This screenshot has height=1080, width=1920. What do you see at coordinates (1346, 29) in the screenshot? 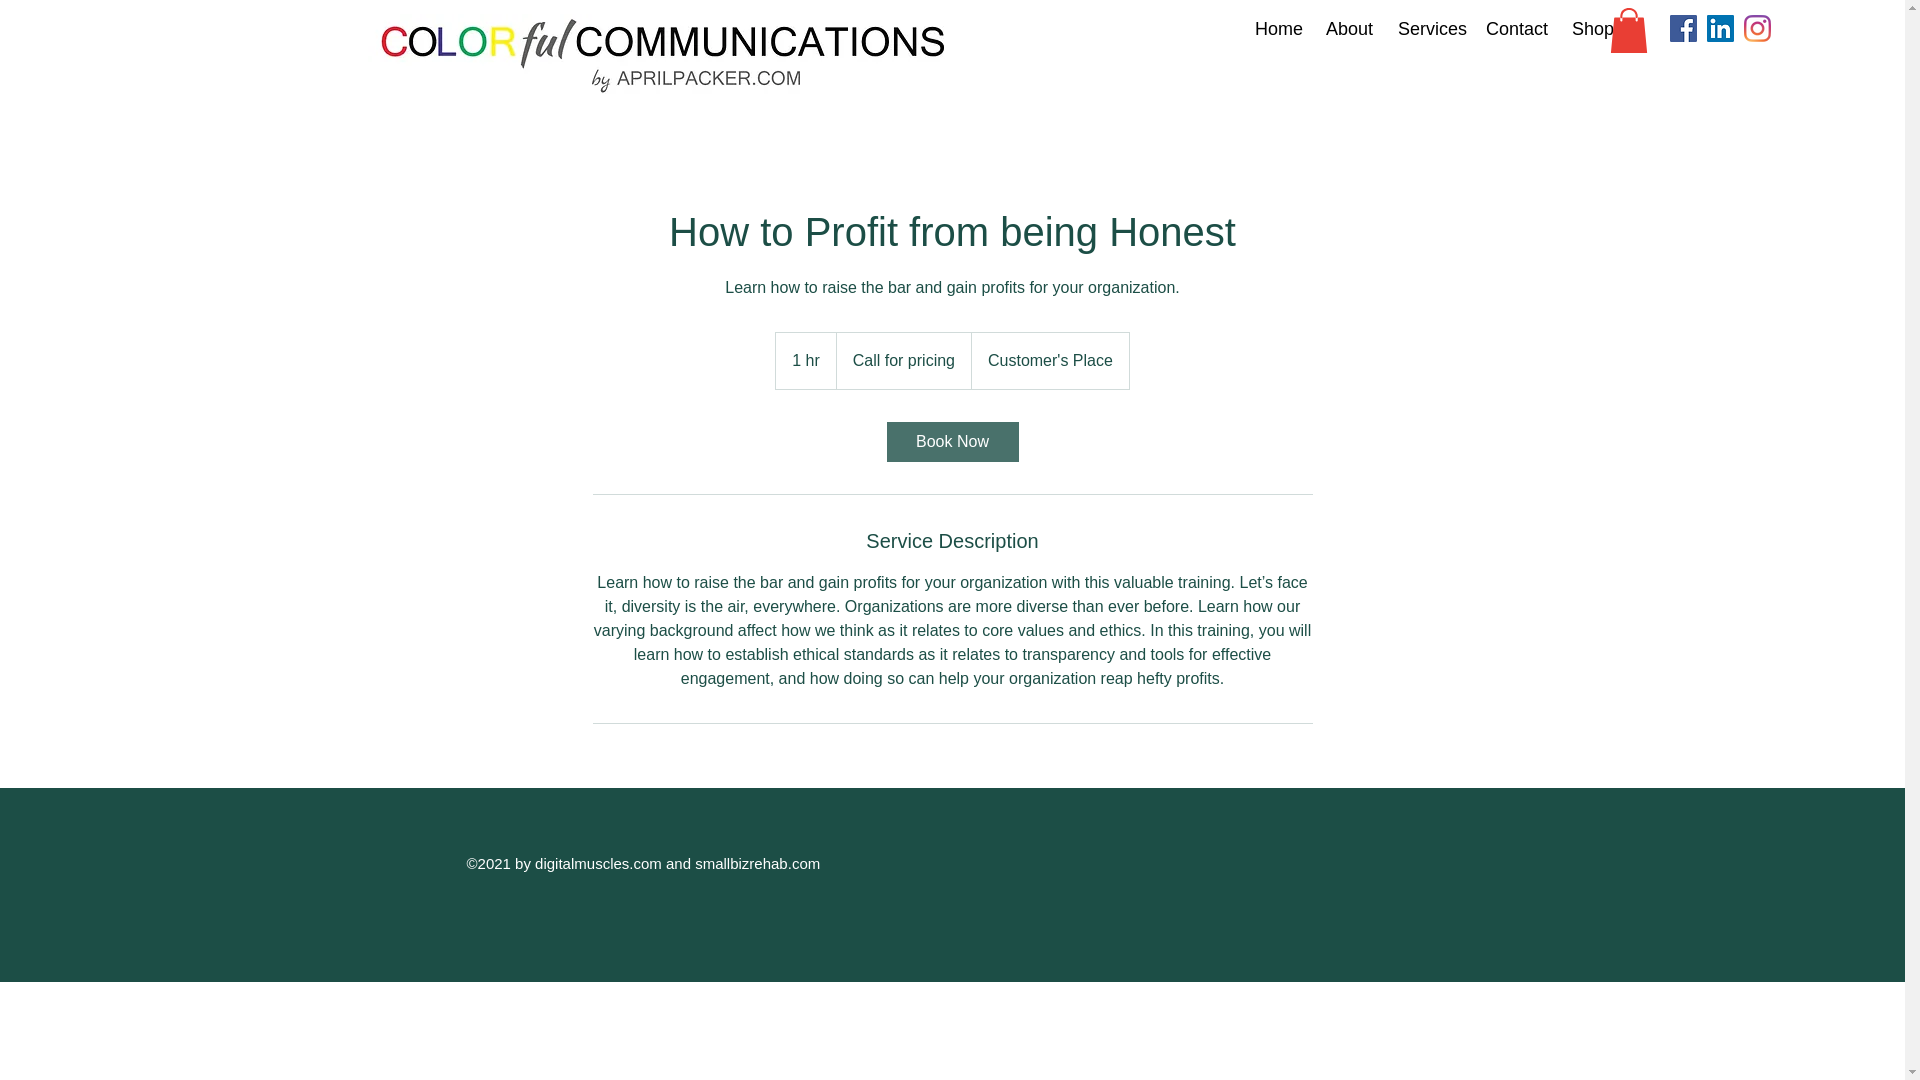
I see `About` at bounding box center [1346, 29].